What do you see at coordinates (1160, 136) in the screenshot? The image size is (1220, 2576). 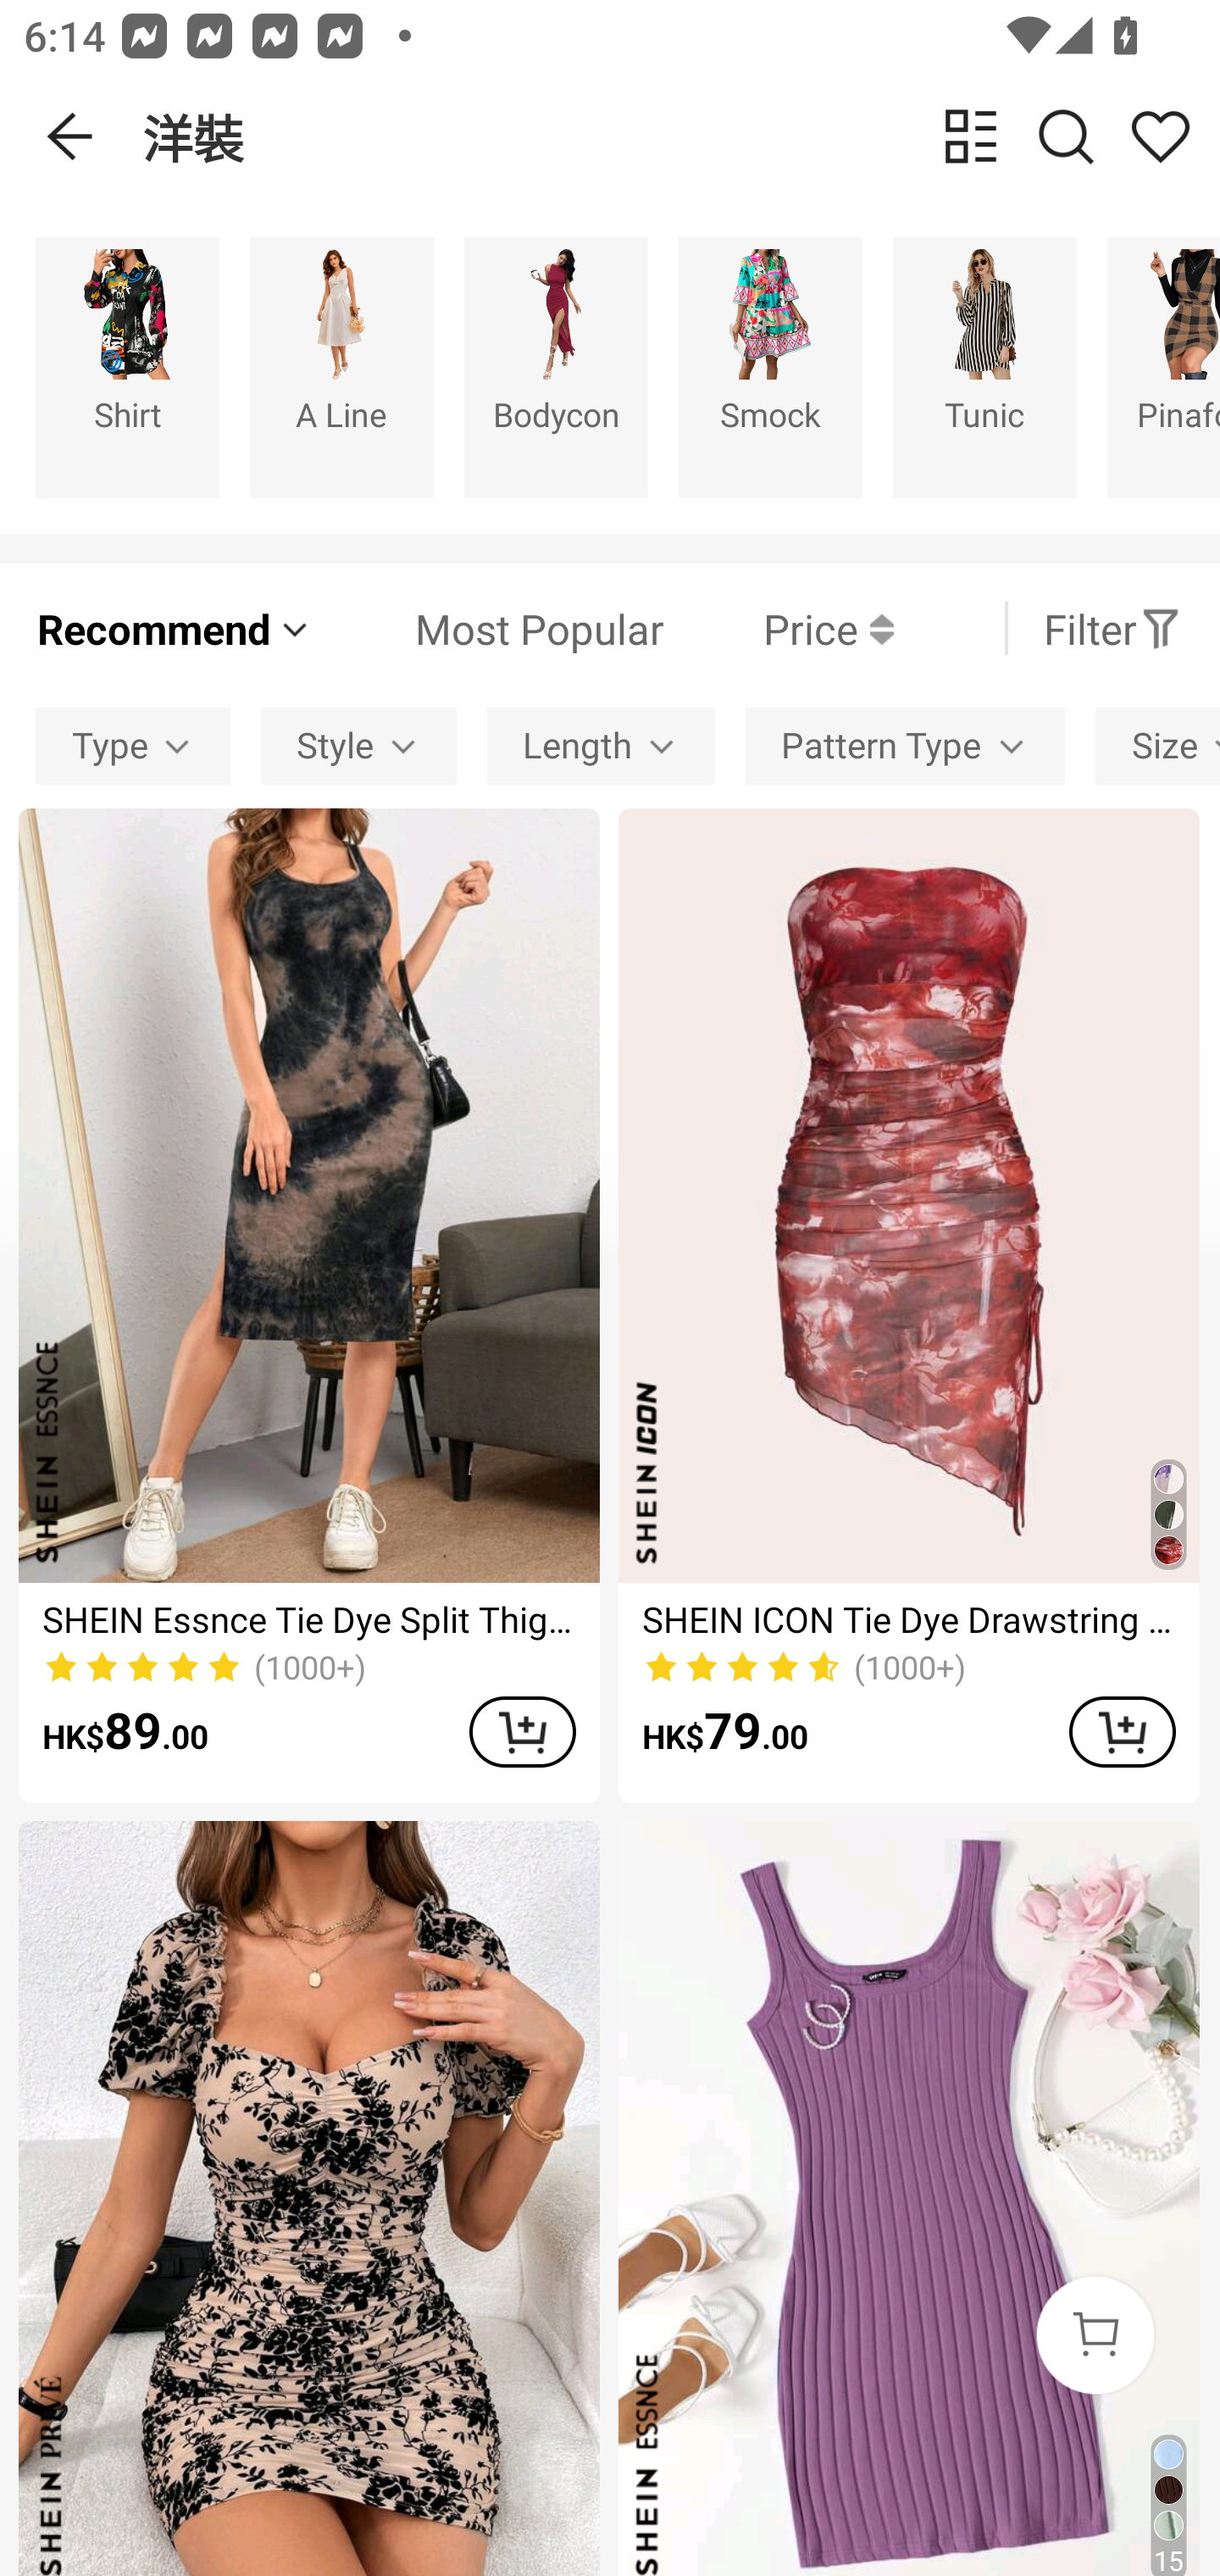 I see `Share` at bounding box center [1160, 136].